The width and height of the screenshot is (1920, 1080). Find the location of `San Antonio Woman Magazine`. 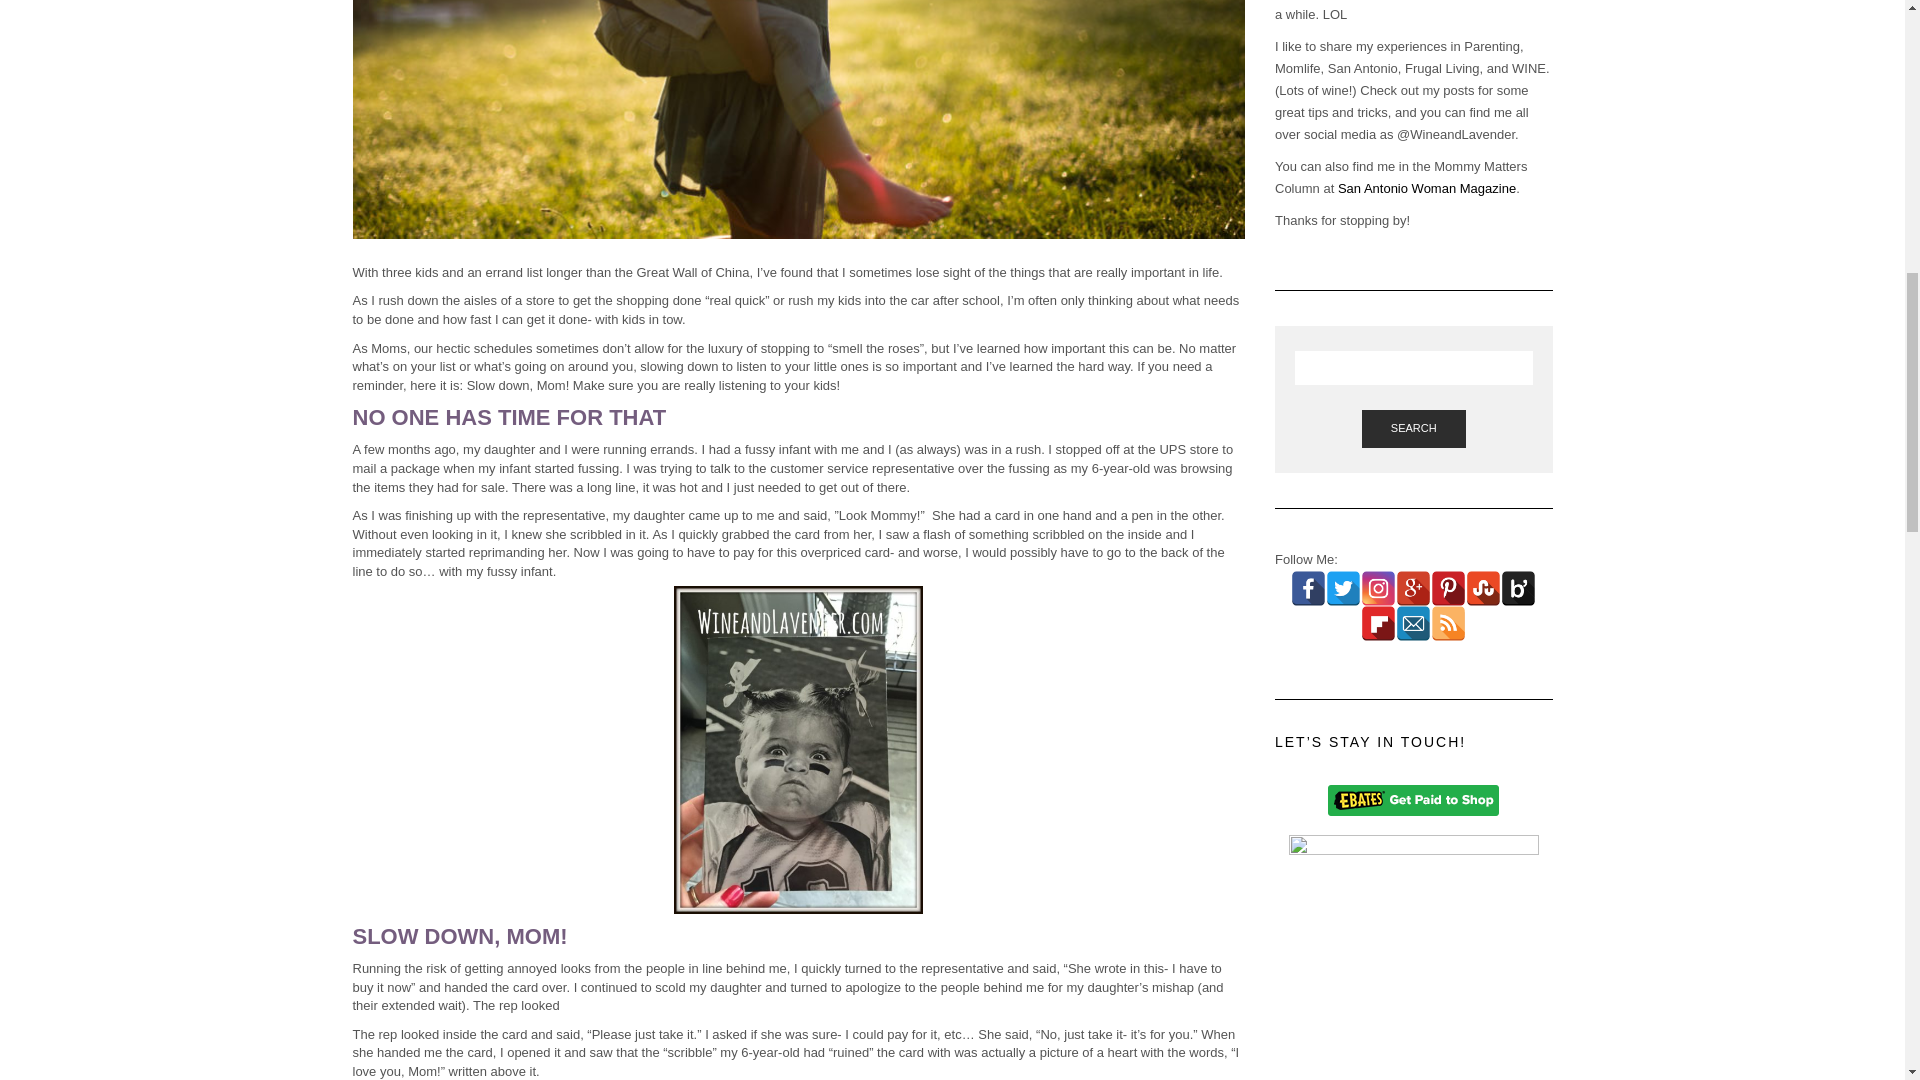

San Antonio Woman Magazine is located at coordinates (1427, 188).